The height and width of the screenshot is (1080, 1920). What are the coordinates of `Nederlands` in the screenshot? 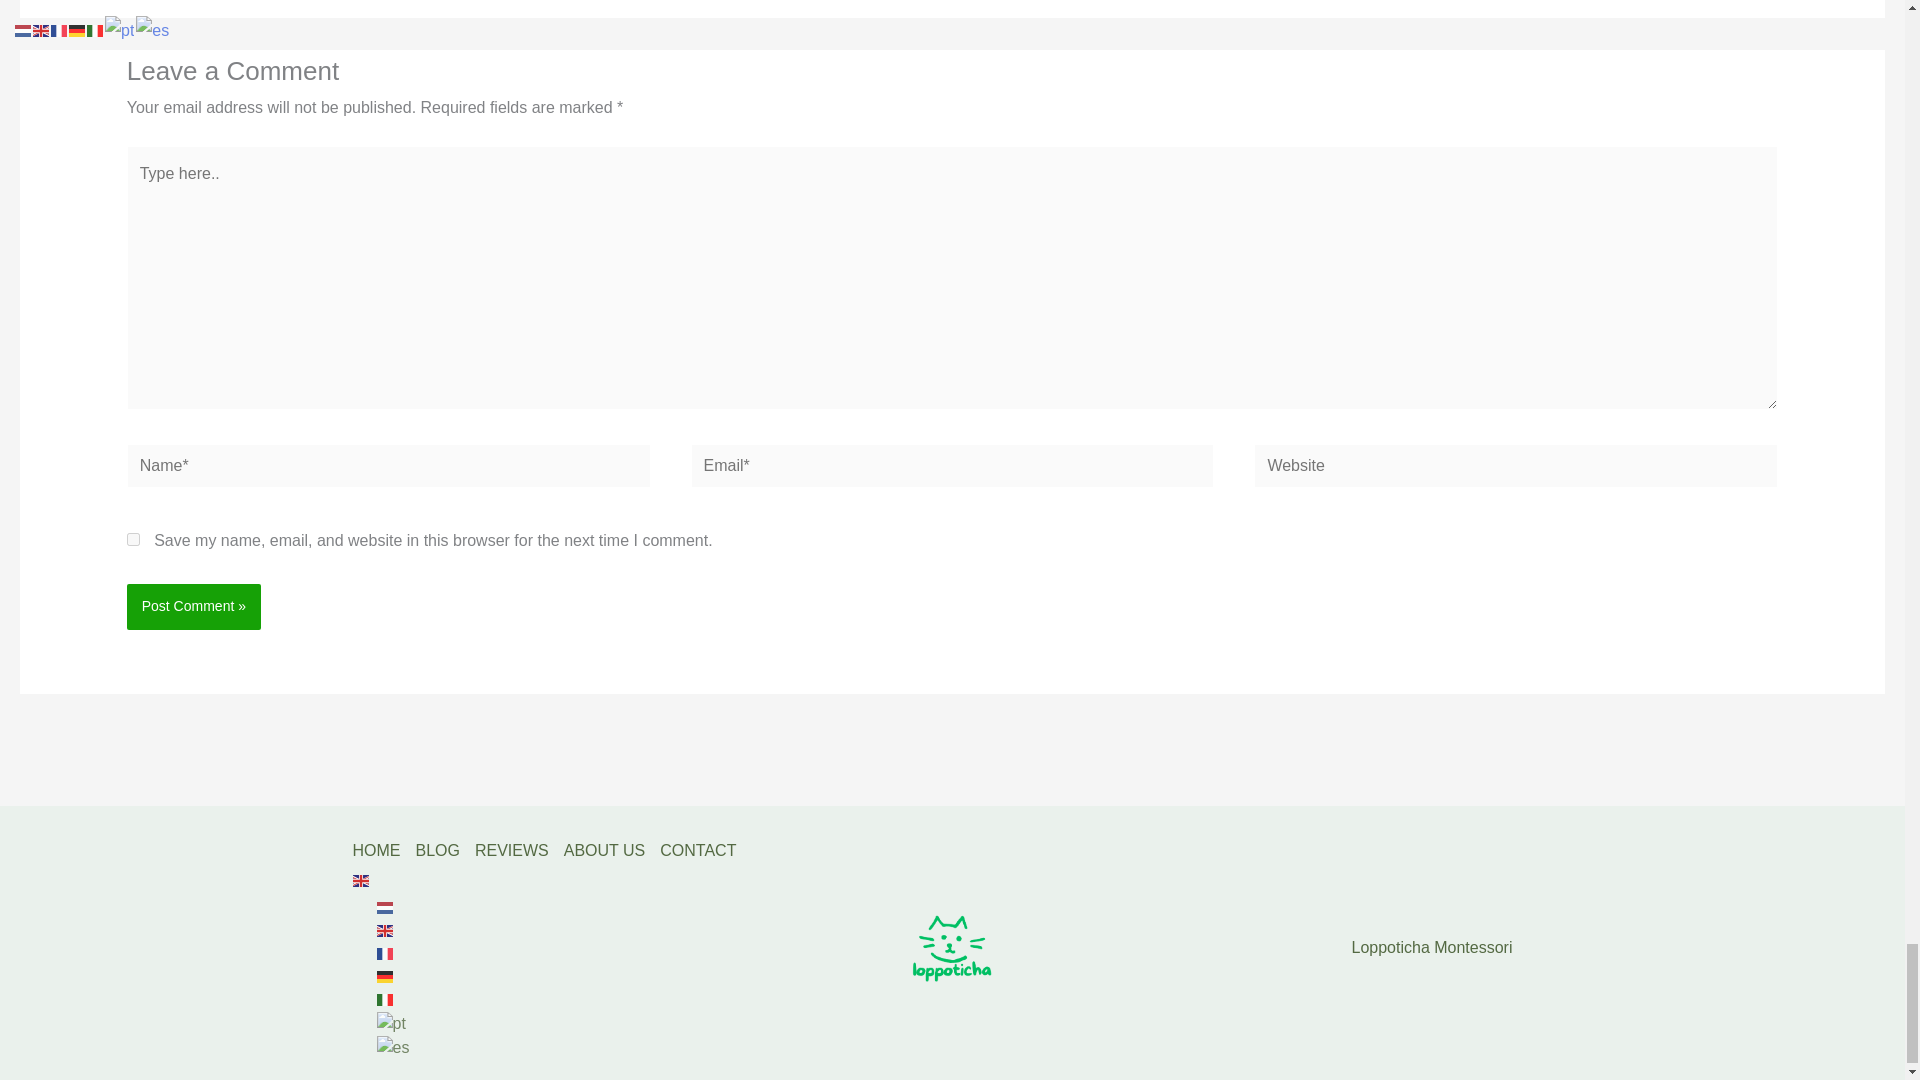 It's located at (401, 906).